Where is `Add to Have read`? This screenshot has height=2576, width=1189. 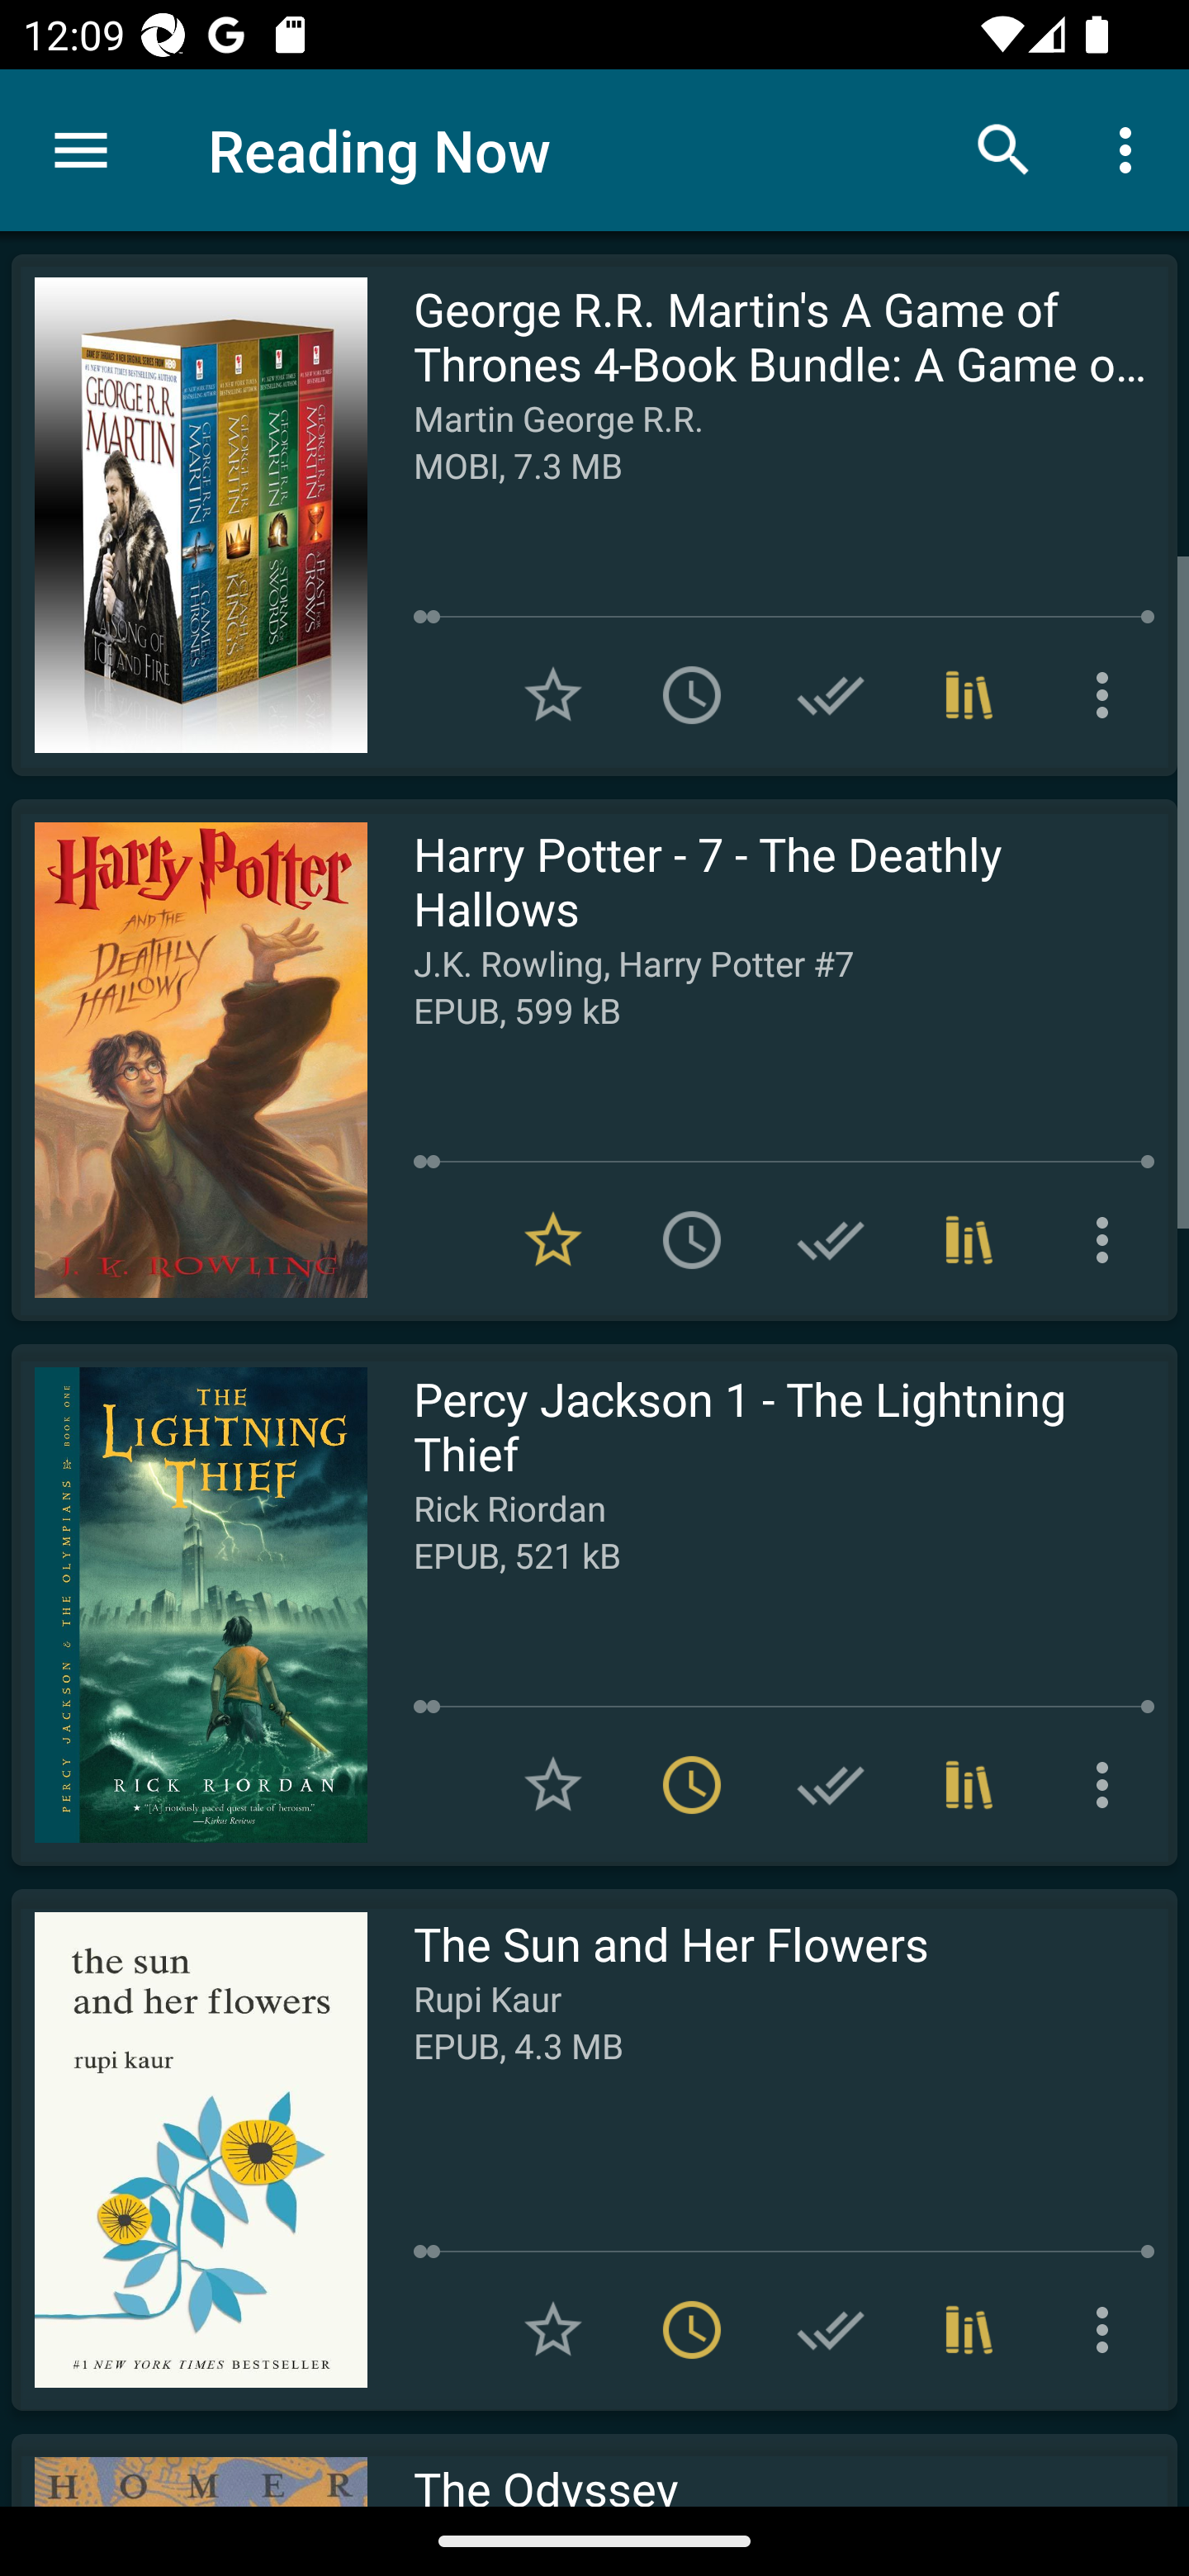 Add to Have read is located at coordinates (831, 2330).